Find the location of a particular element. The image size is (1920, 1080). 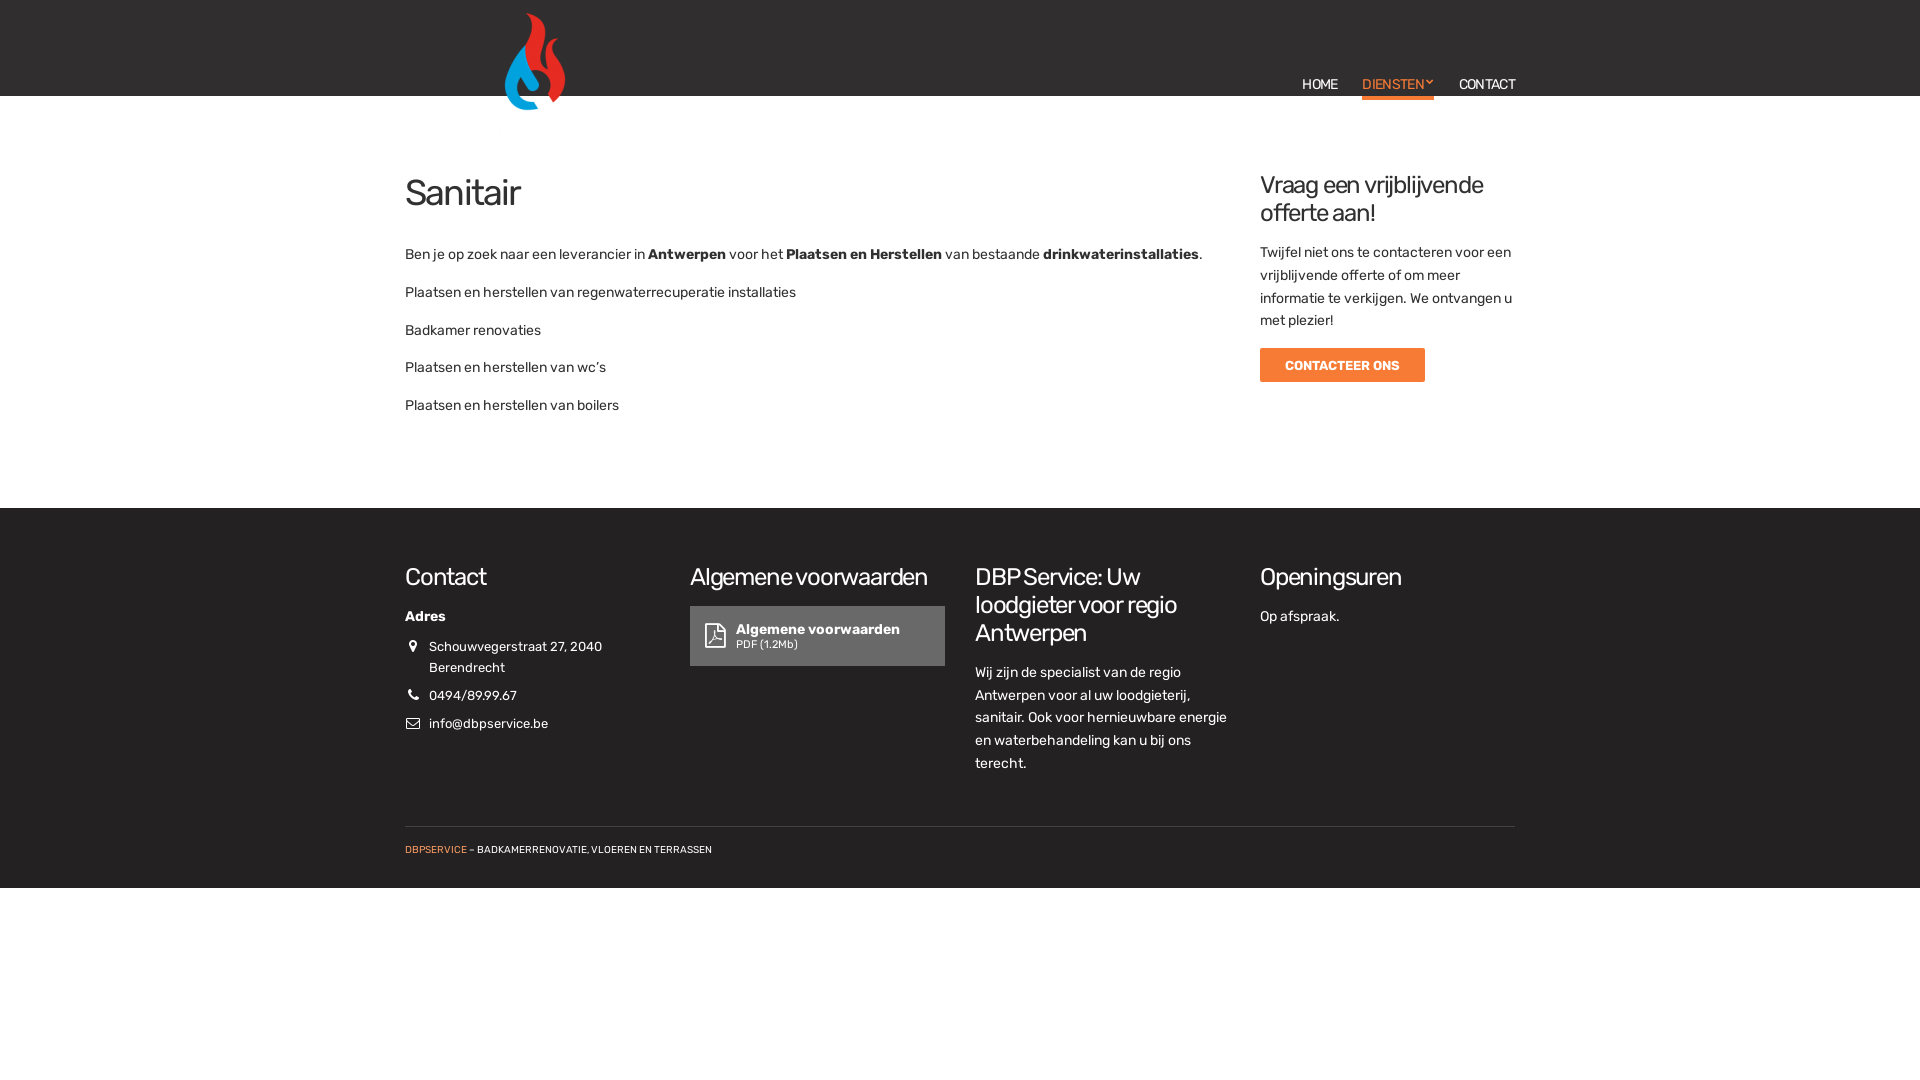

DIENSTEN is located at coordinates (1398, 88).